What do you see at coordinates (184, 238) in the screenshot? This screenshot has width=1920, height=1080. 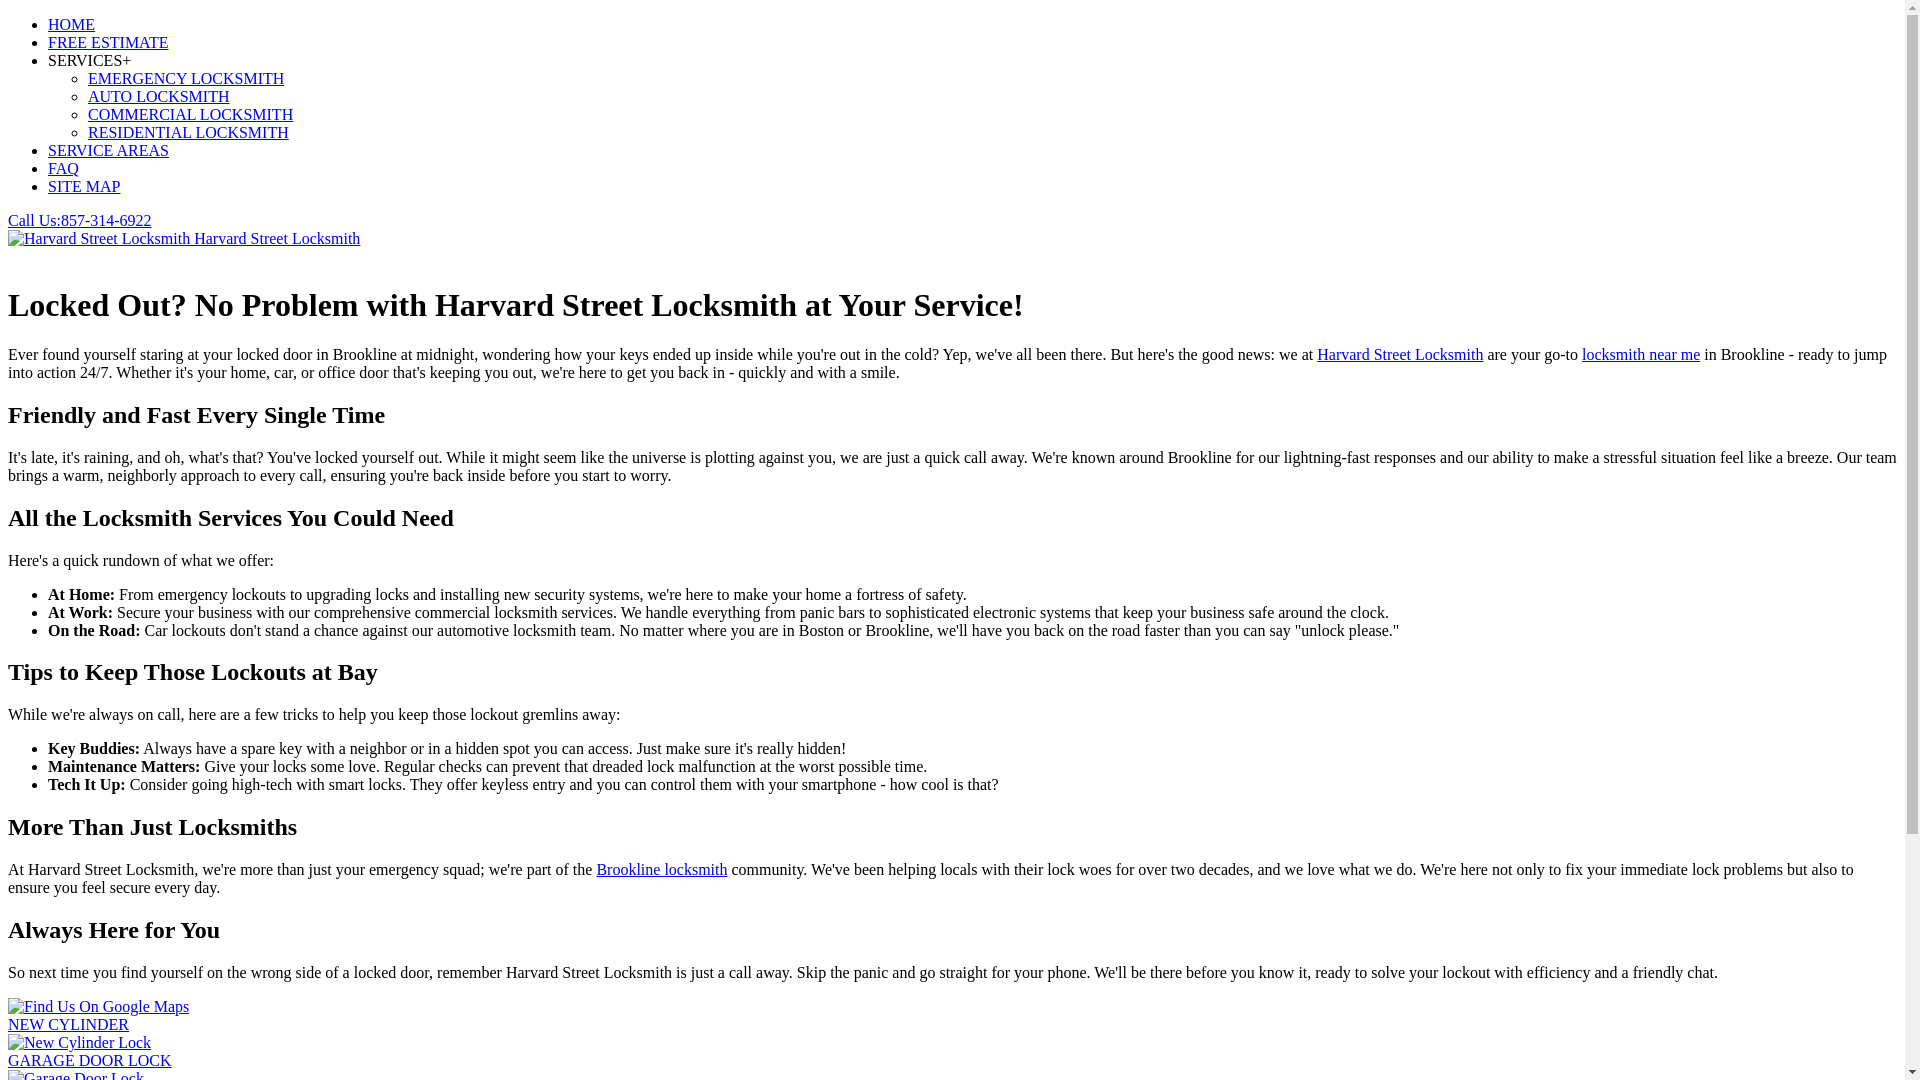 I see `Harvard Street Locksmith` at bounding box center [184, 238].